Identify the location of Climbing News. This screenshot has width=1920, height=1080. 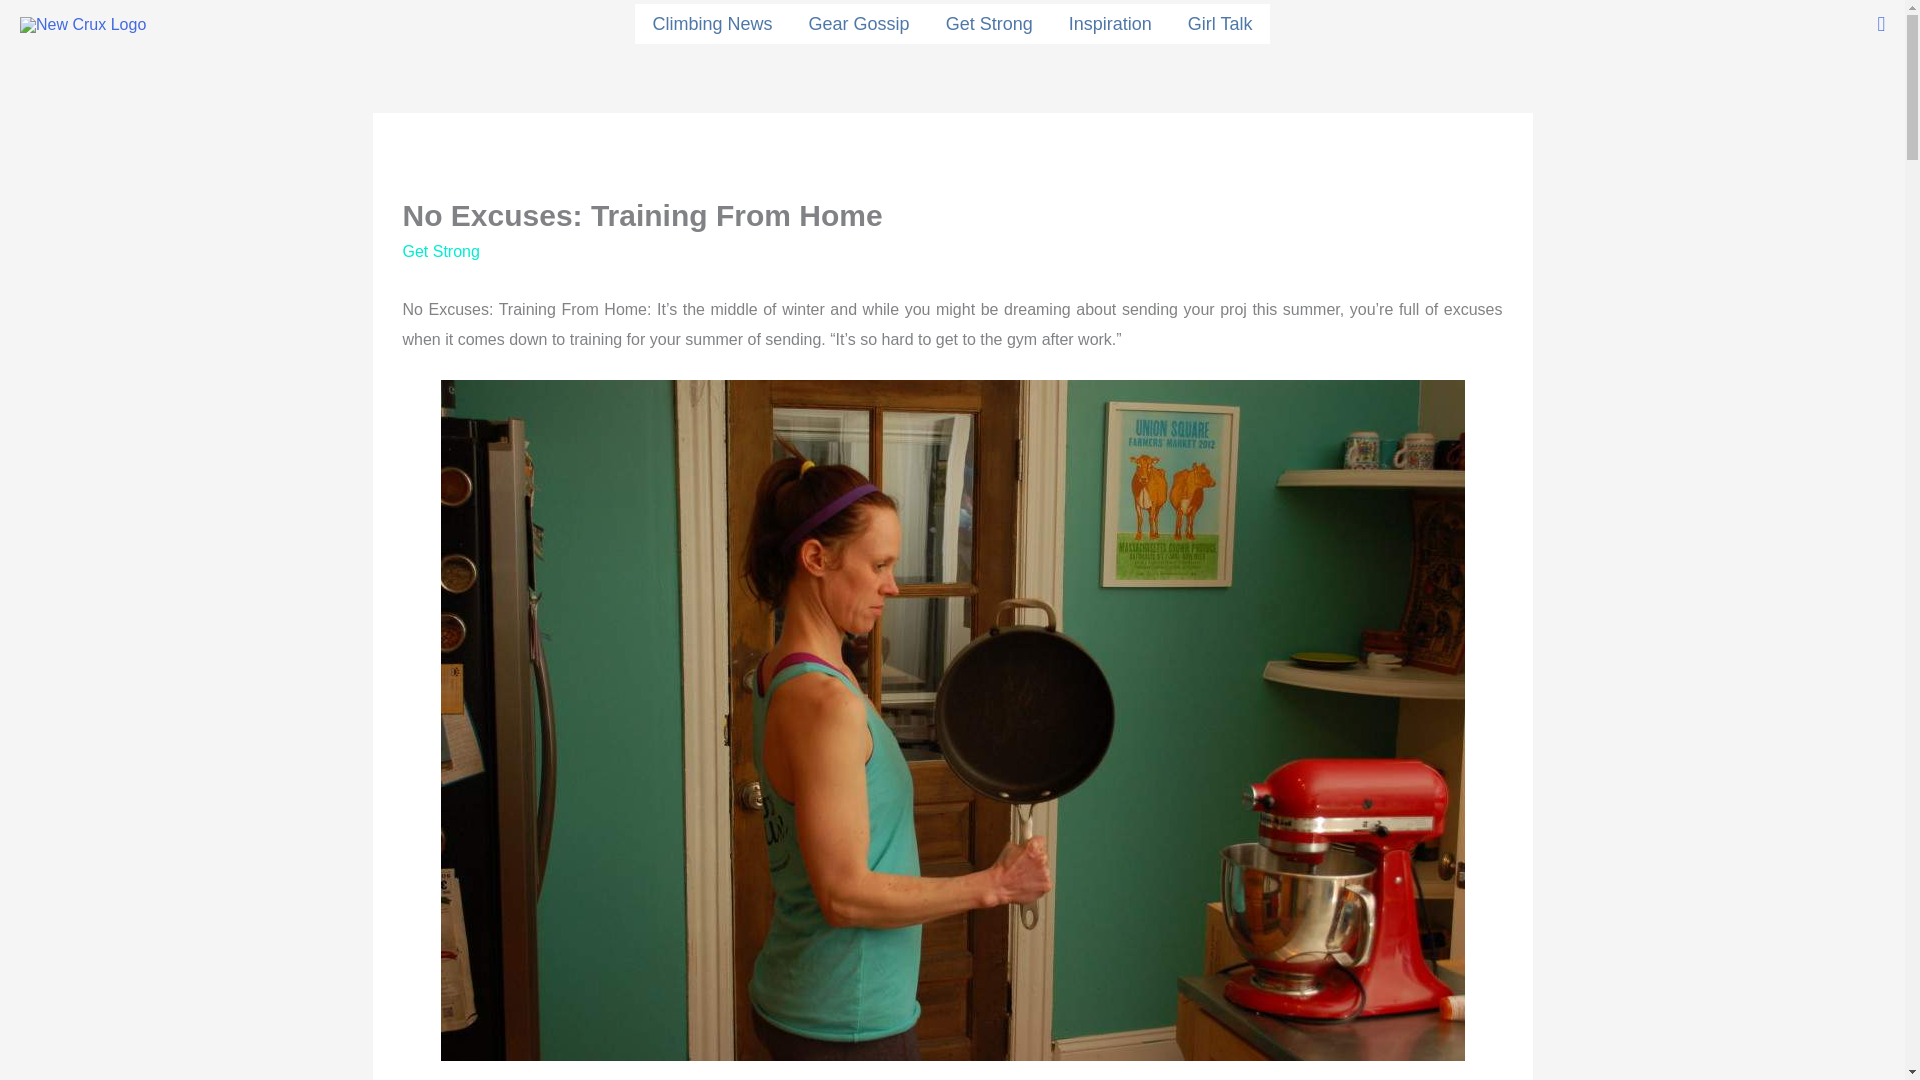
(713, 24).